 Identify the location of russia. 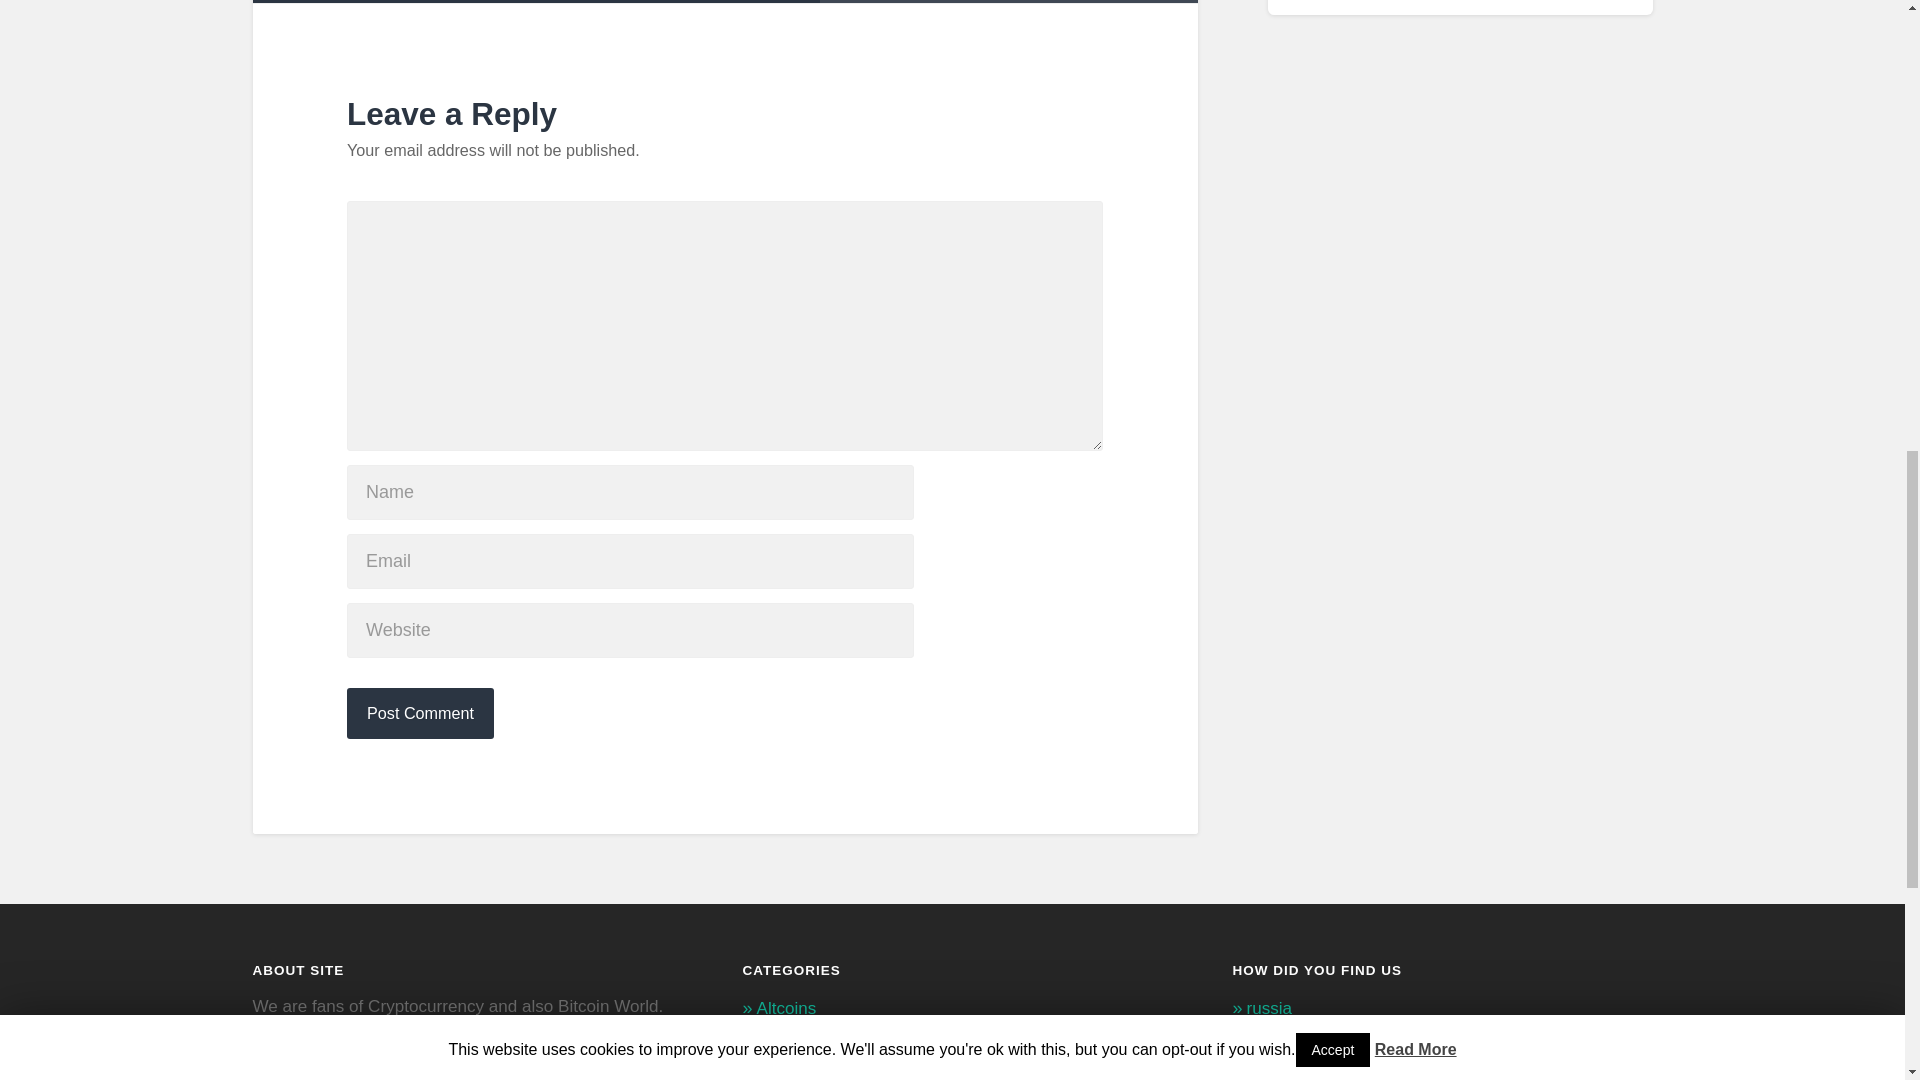
(1269, 1008).